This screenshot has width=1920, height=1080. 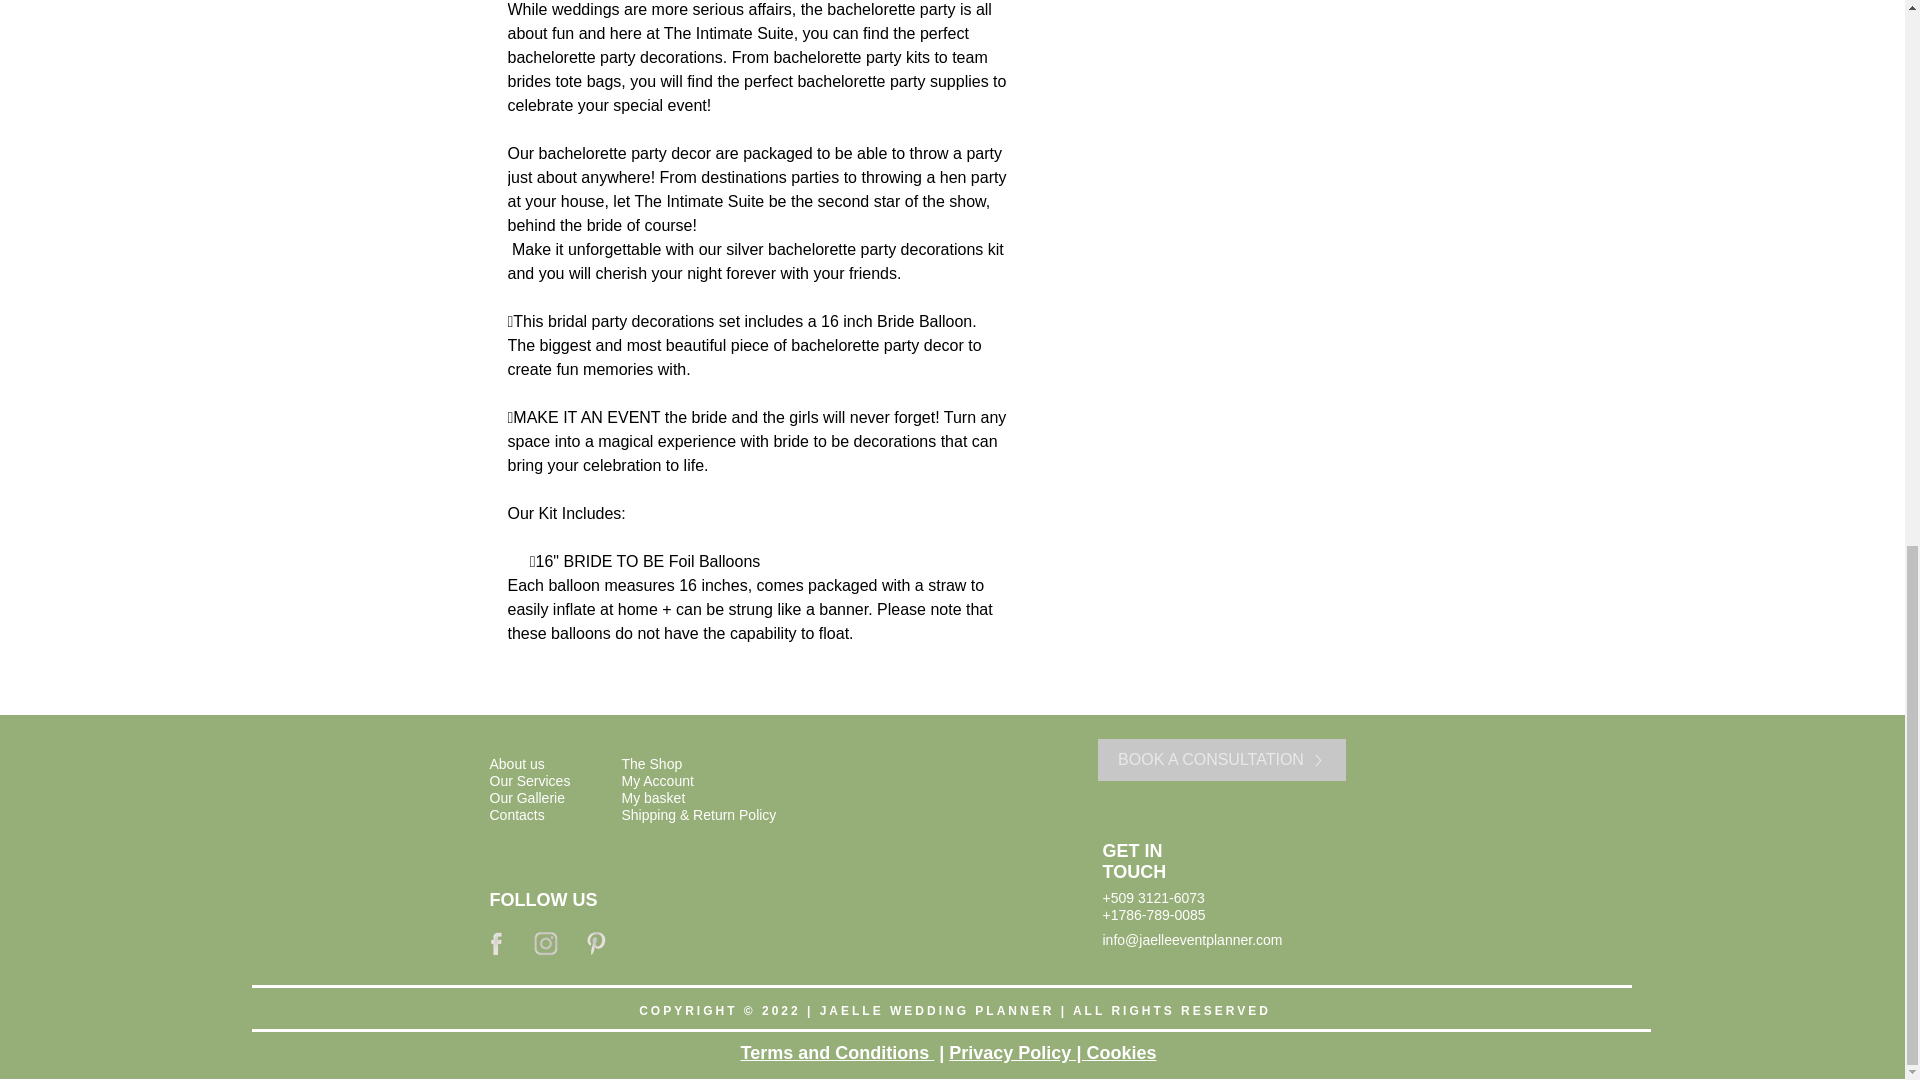 I want to click on Contacts, so click(x=517, y=814).